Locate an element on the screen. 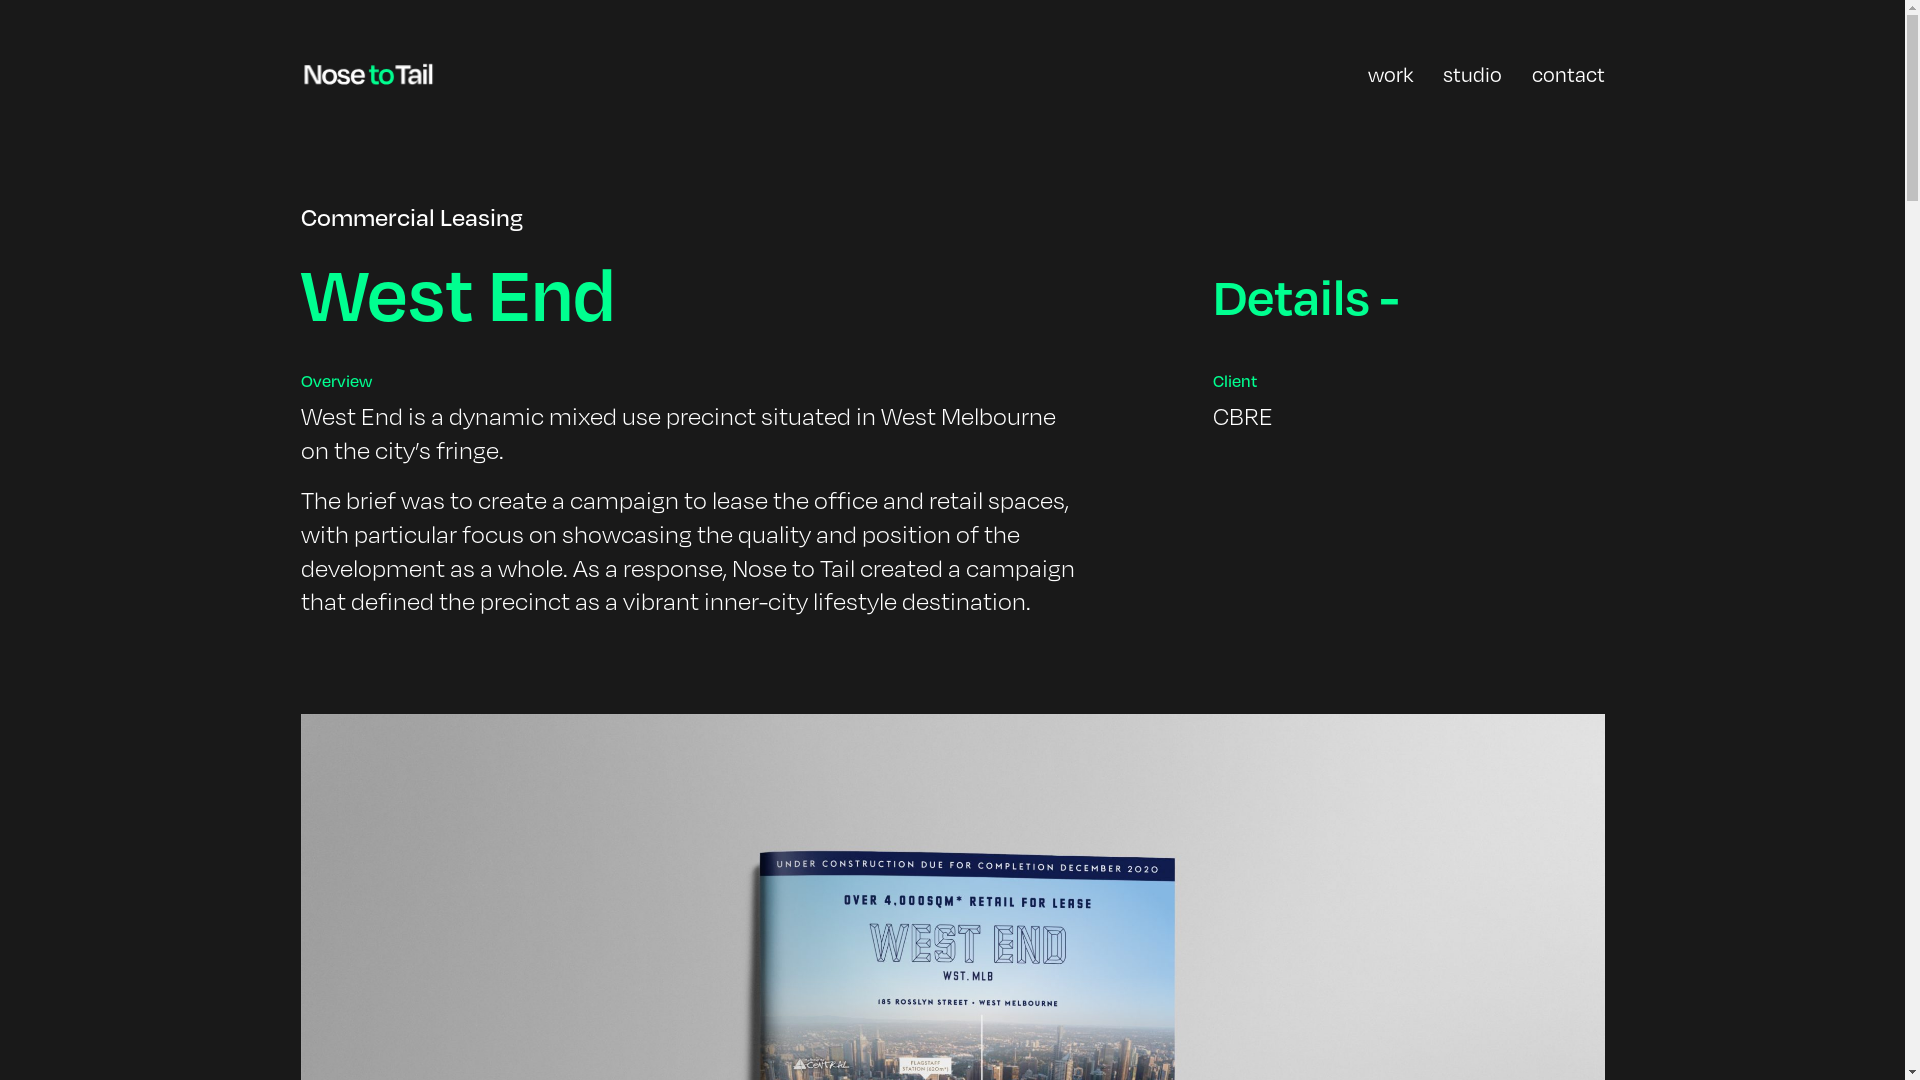 The height and width of the screenshot is (1080, 1920). Details is located at coordinates (1408, 295).